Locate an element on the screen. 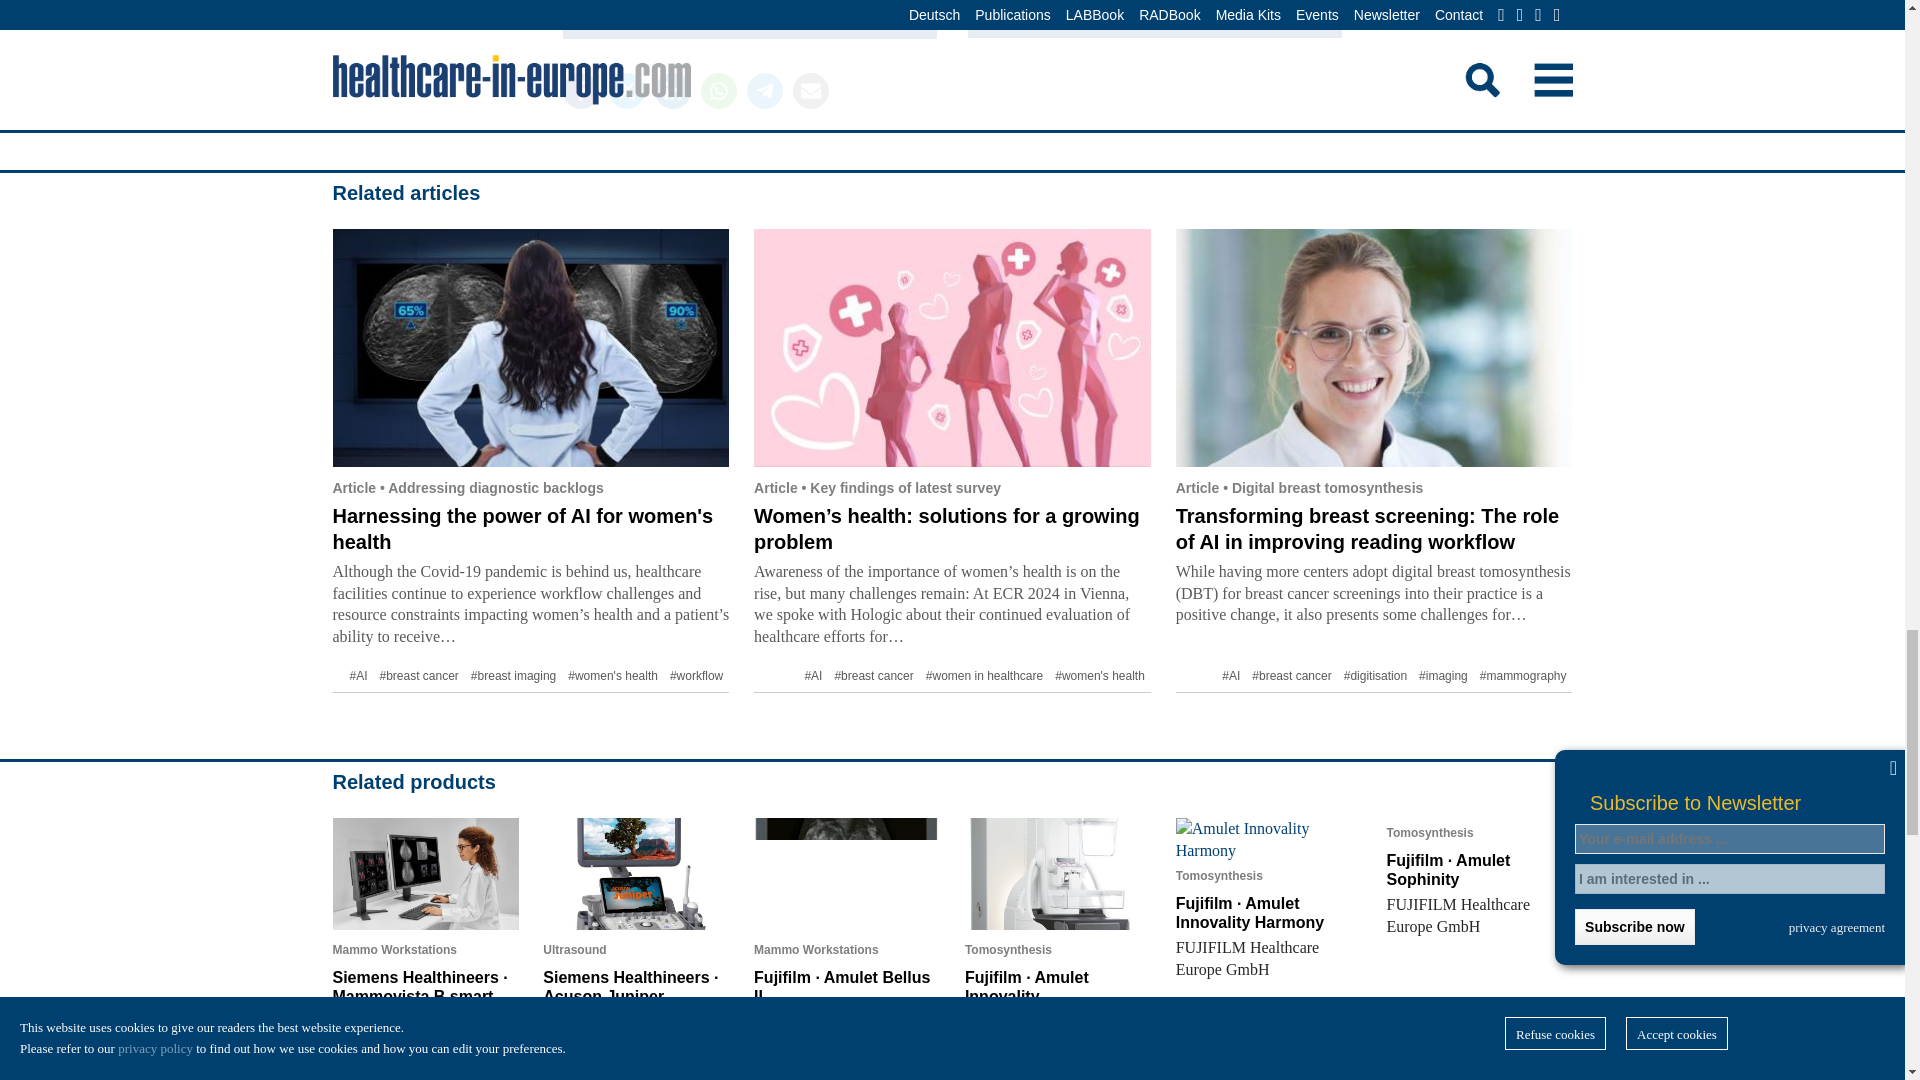  Share on WhatsApp is located at coordinates (718, 91).